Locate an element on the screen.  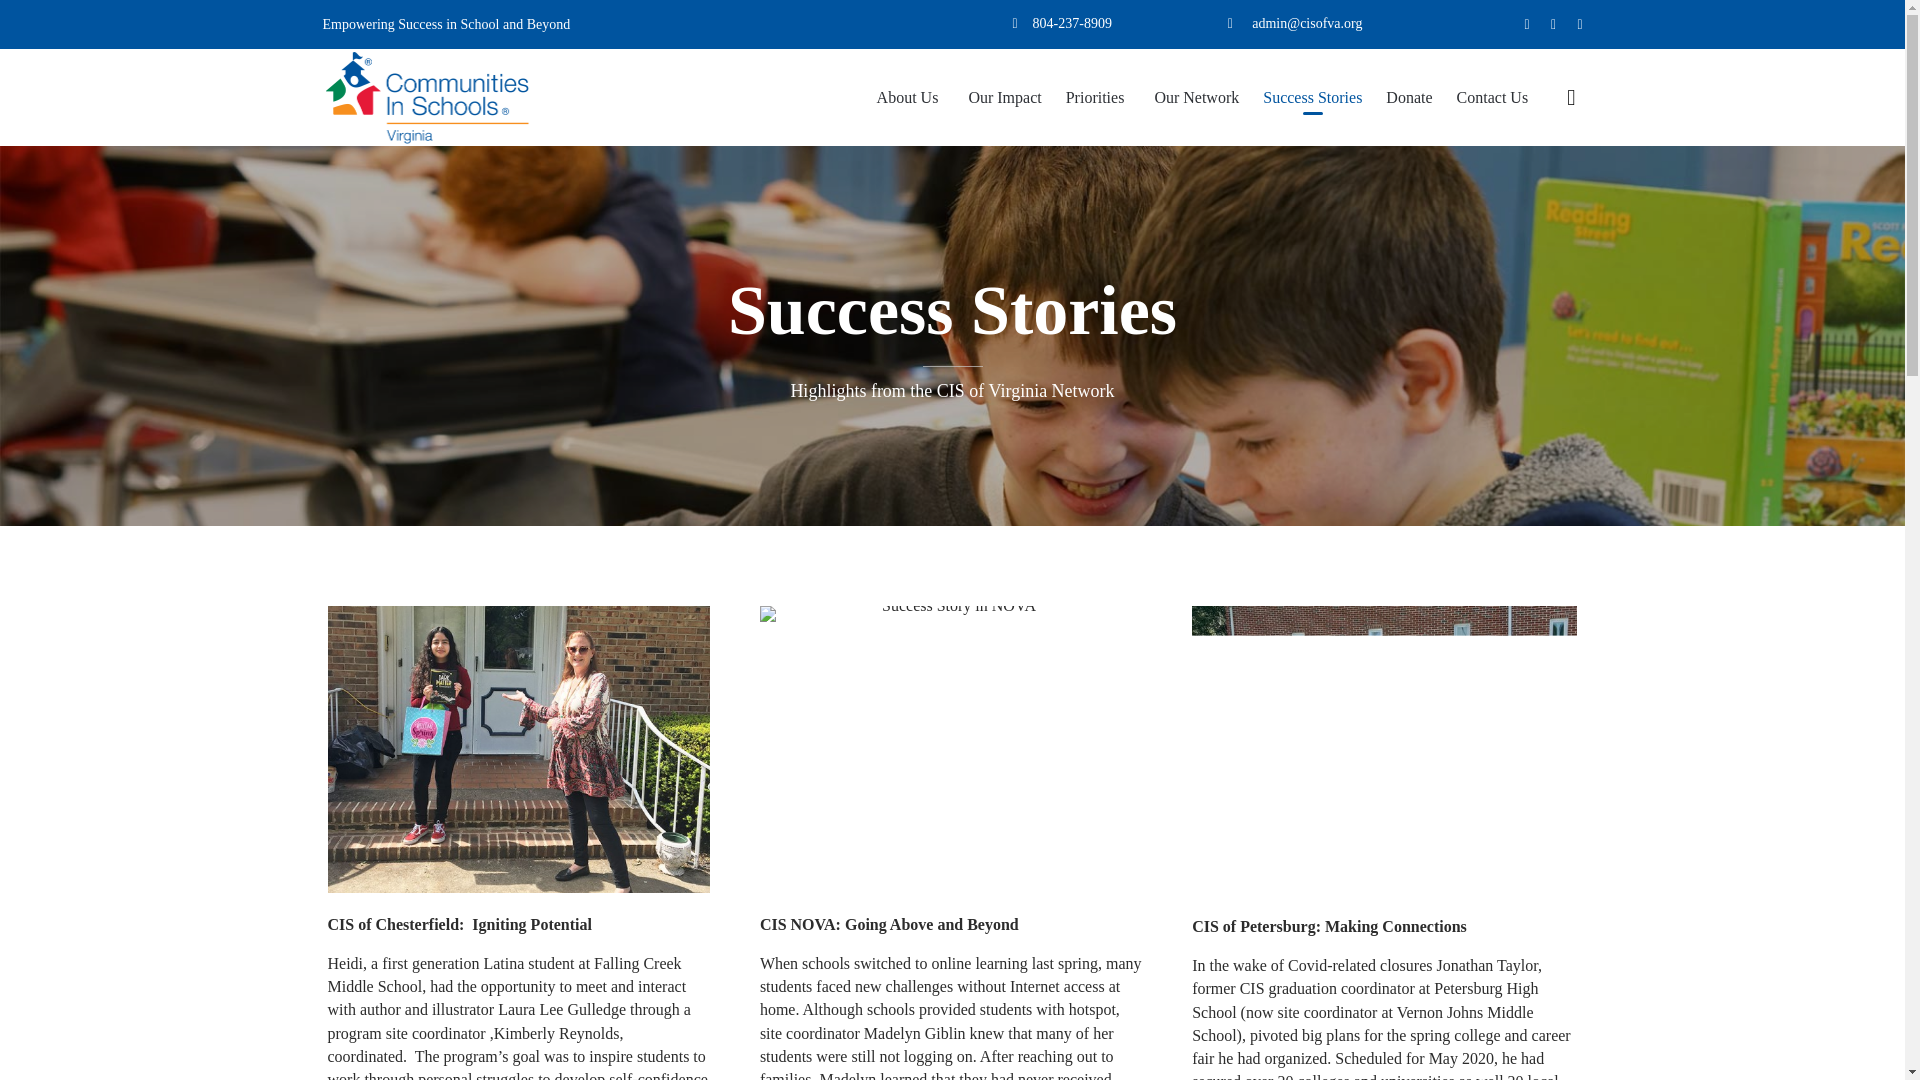
Success Story in Chesterfield is located at coordinates (519, 749).